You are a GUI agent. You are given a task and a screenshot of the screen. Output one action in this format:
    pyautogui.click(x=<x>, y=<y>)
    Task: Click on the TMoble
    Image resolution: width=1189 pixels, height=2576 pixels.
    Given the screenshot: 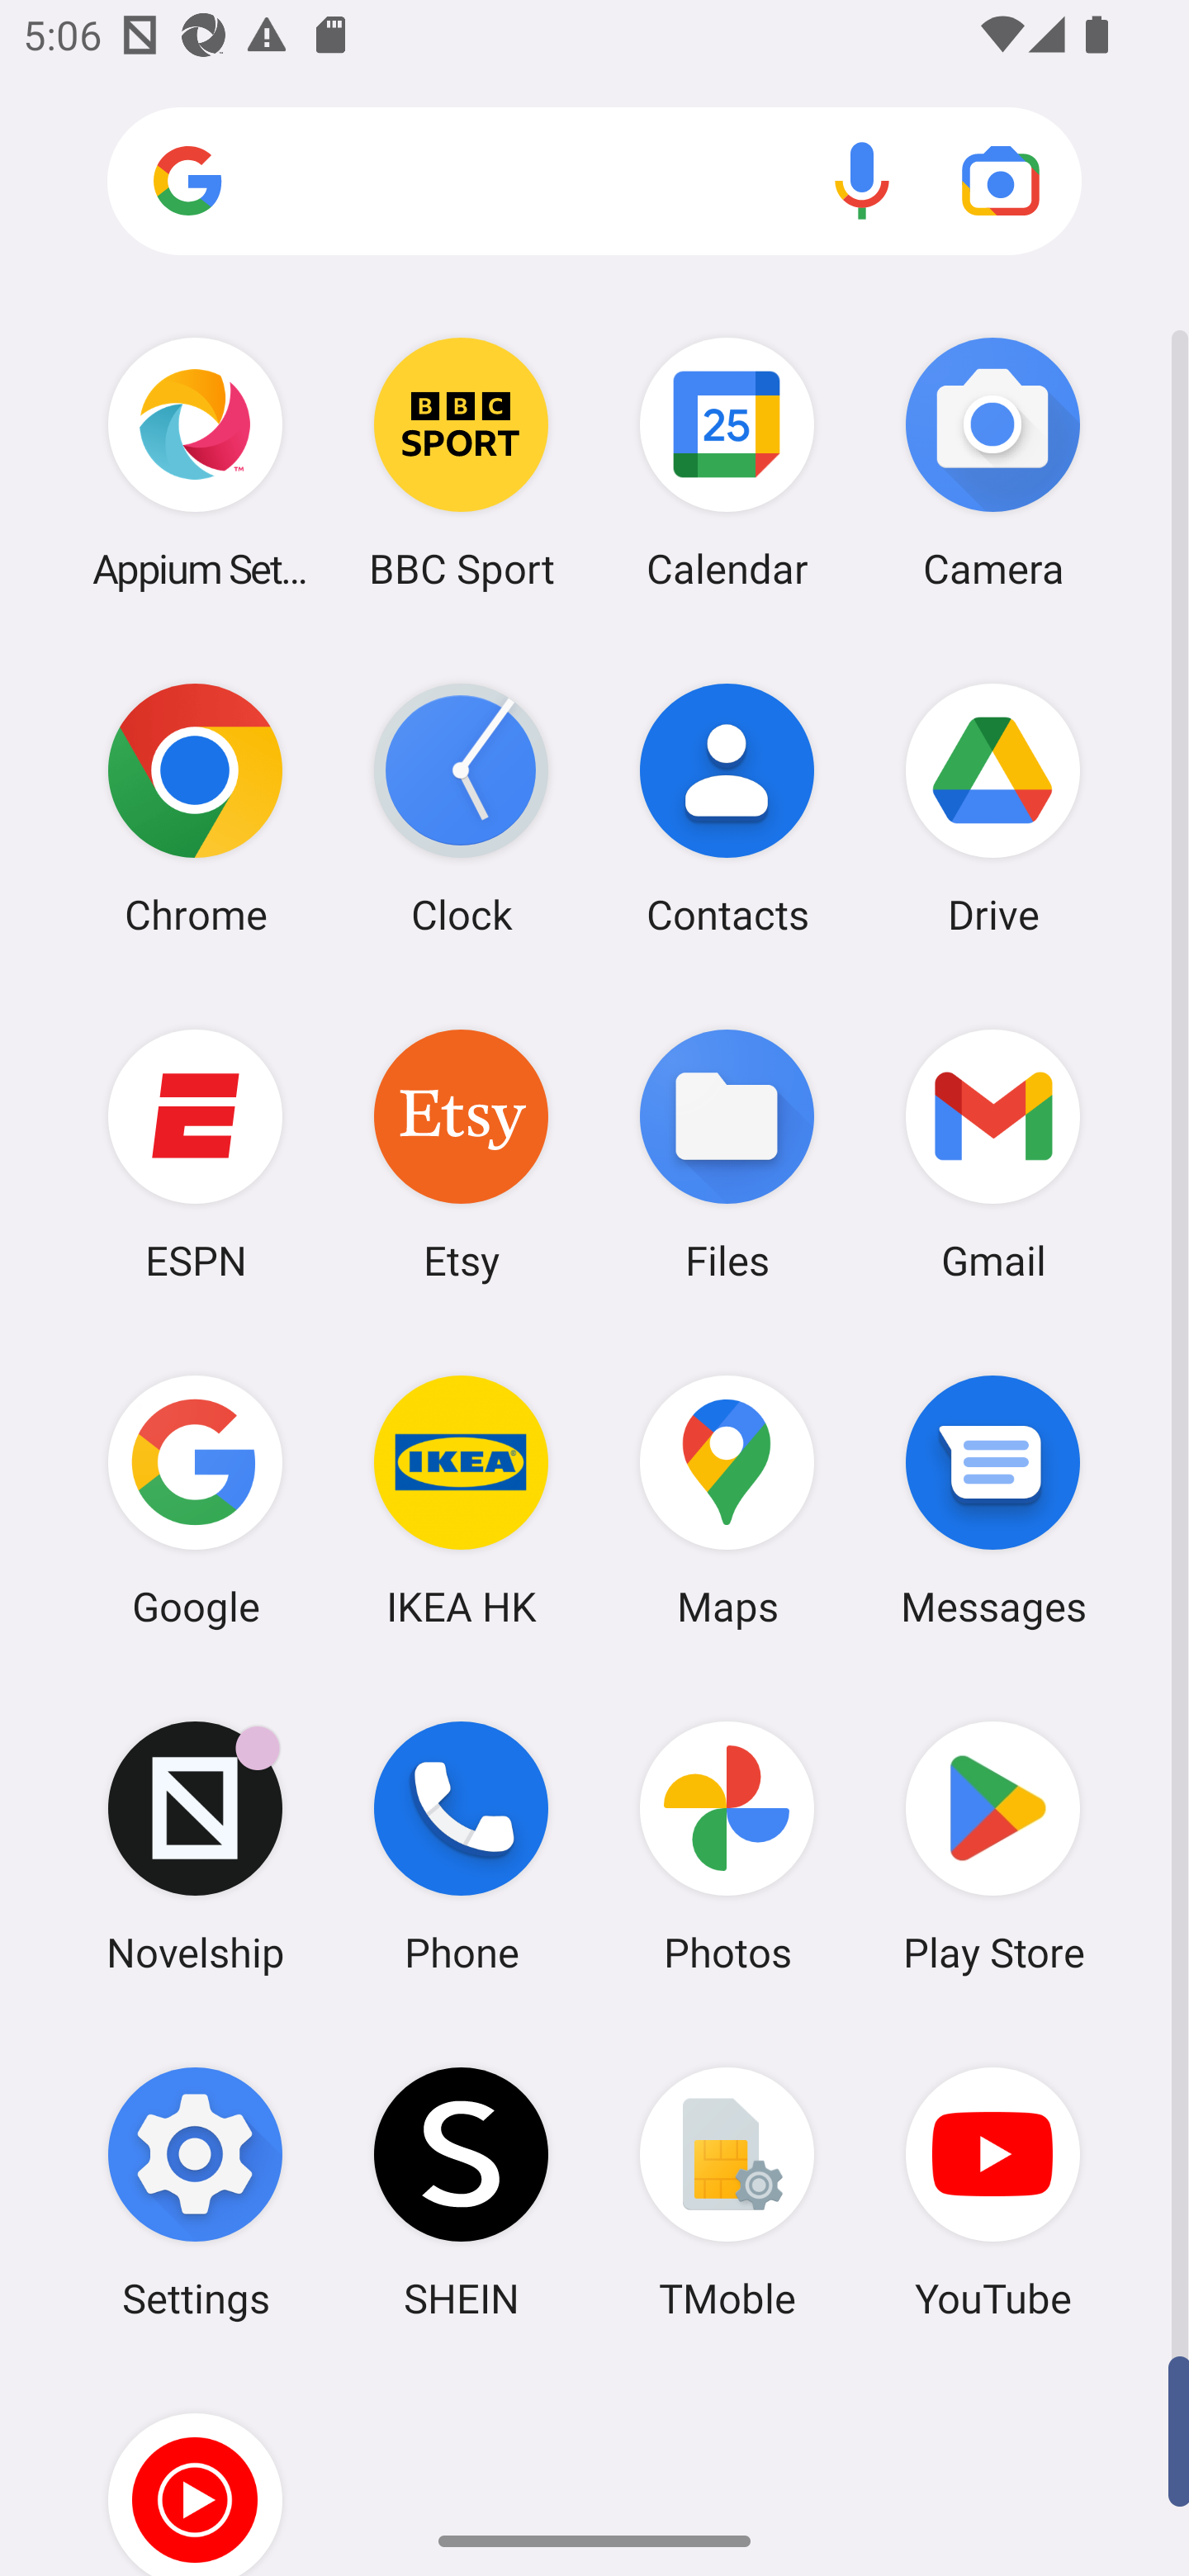 What is the action you would take?
    pyautogui.click(x=727, y=2192)
    